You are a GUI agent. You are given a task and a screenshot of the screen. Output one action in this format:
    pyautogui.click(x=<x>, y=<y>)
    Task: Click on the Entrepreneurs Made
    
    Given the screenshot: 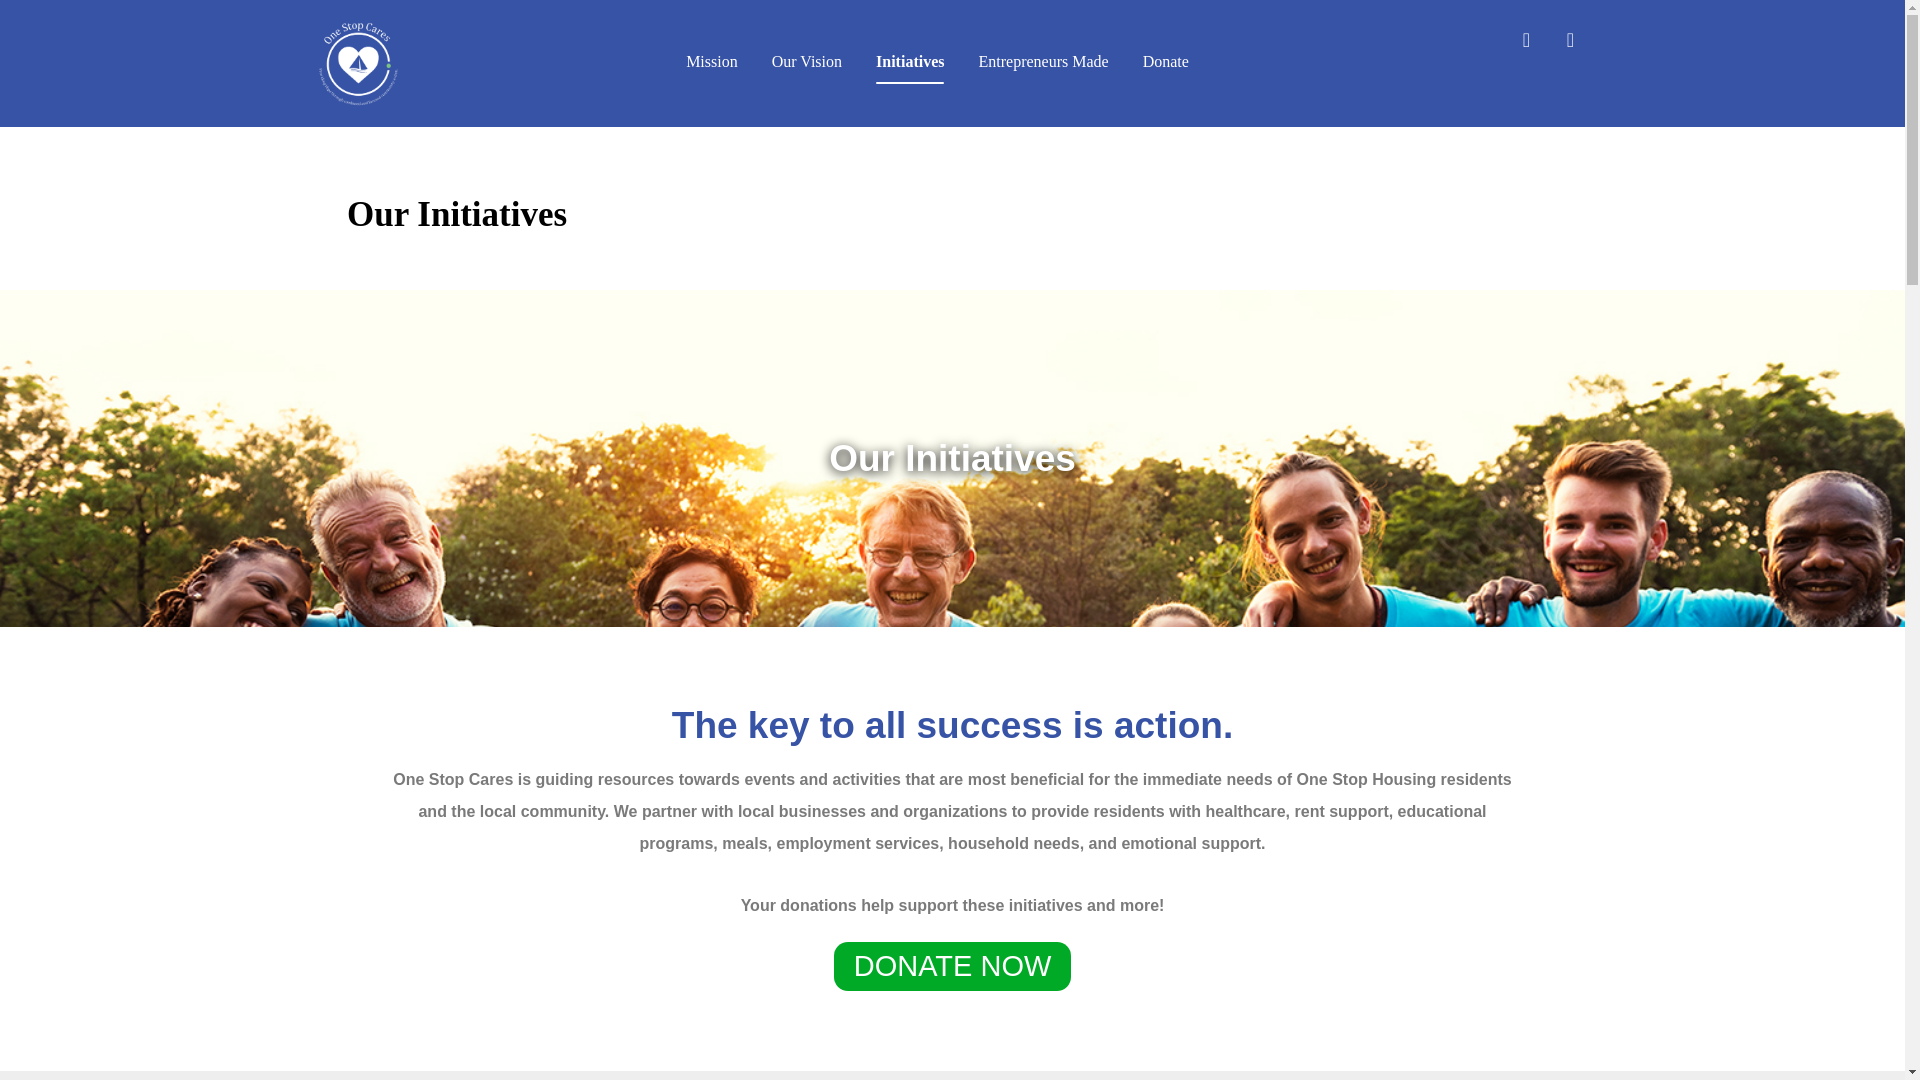 What is the action you would take?
    pyautogui.click(x=848, y=877)
    